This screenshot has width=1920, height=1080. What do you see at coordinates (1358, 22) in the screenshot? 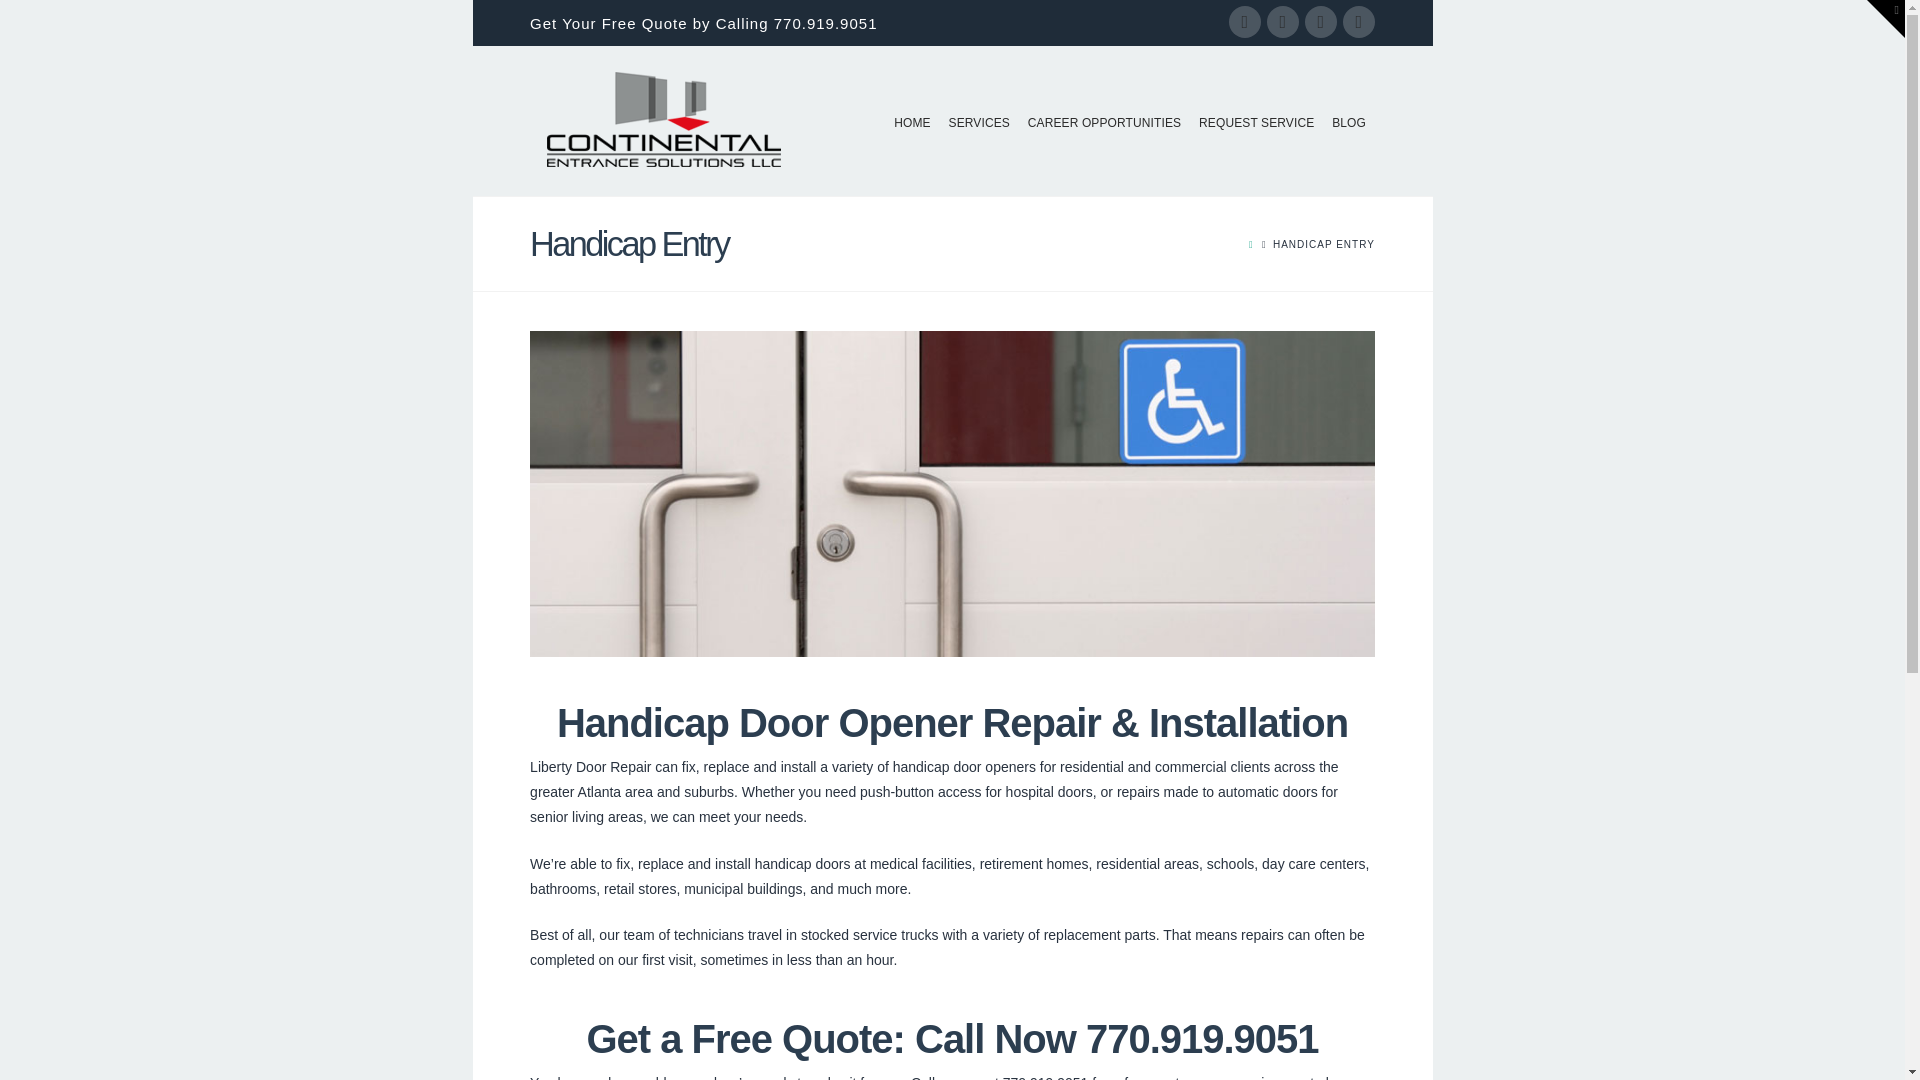
I see `RSS` at bounding box center [1358, 22].